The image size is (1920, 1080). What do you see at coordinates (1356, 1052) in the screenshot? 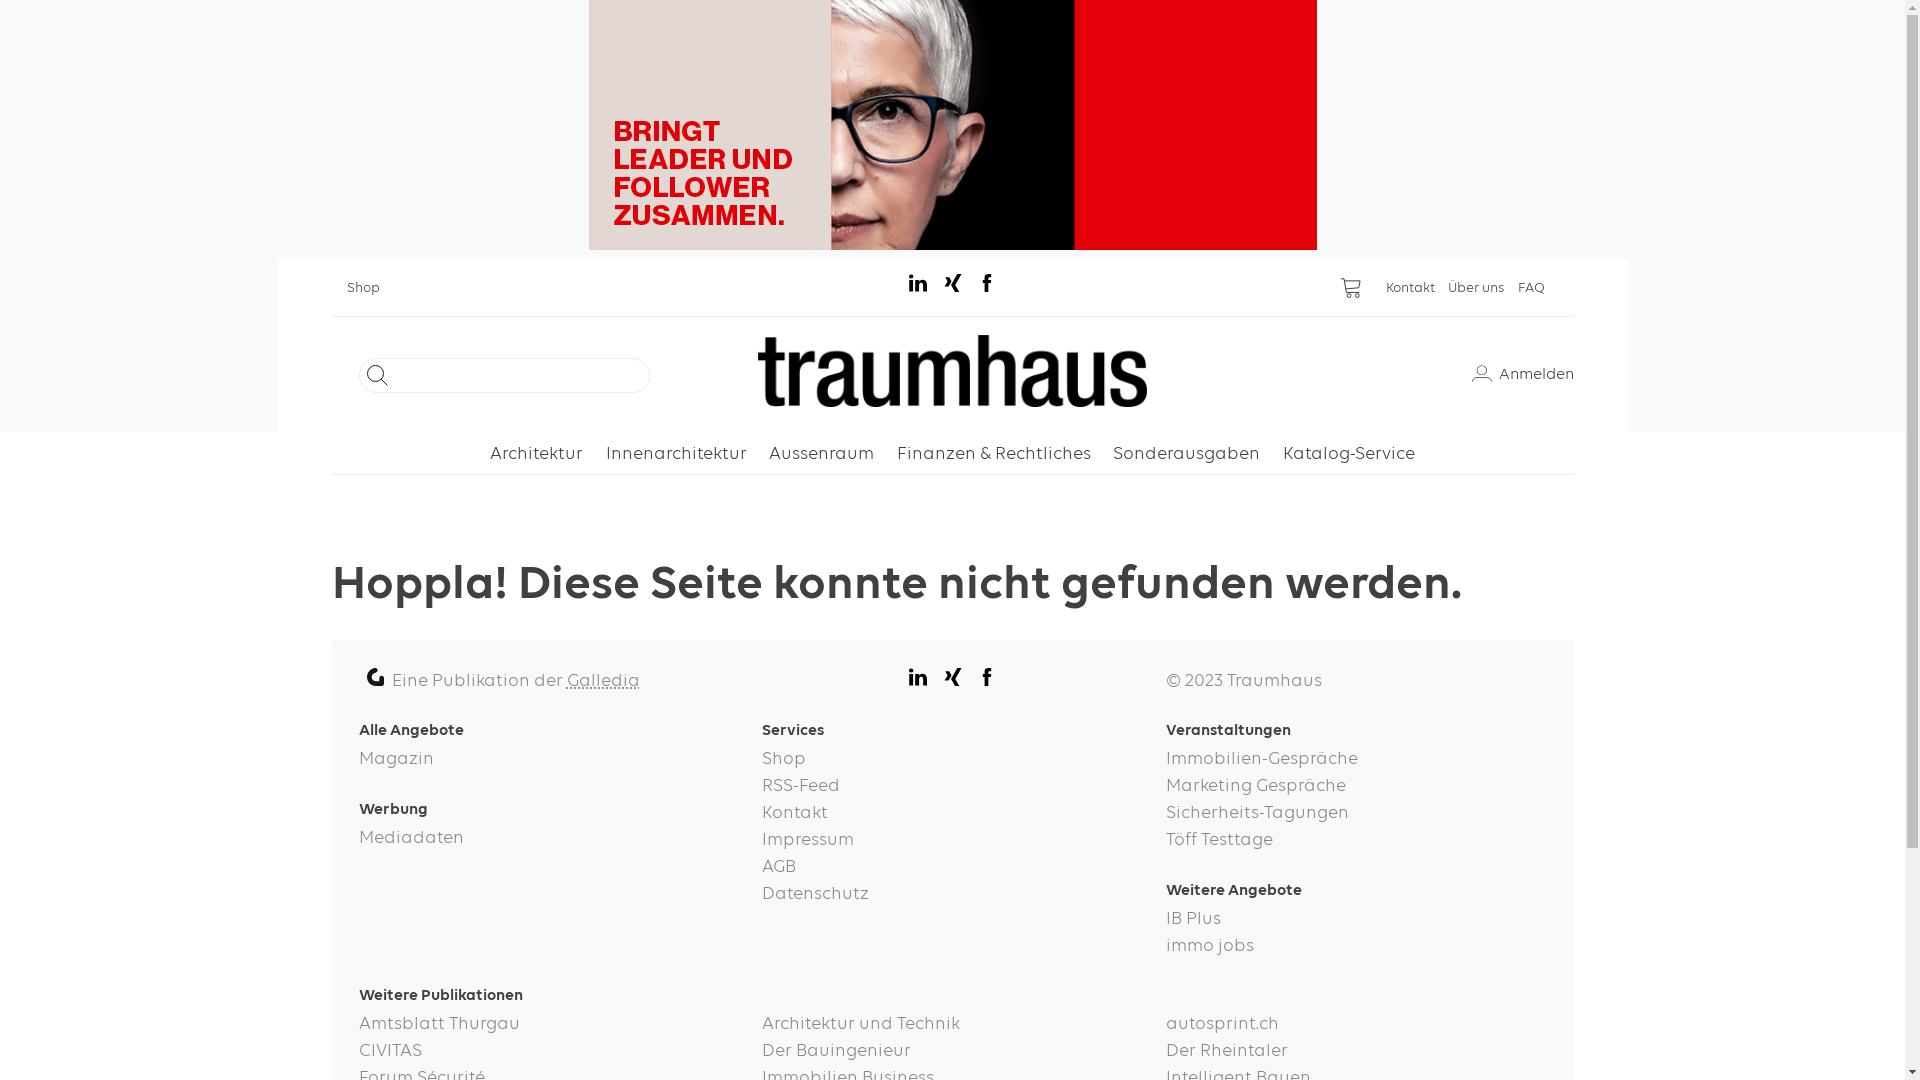
I see `Der Rheintaler` at bounding box center [1356, 1052].